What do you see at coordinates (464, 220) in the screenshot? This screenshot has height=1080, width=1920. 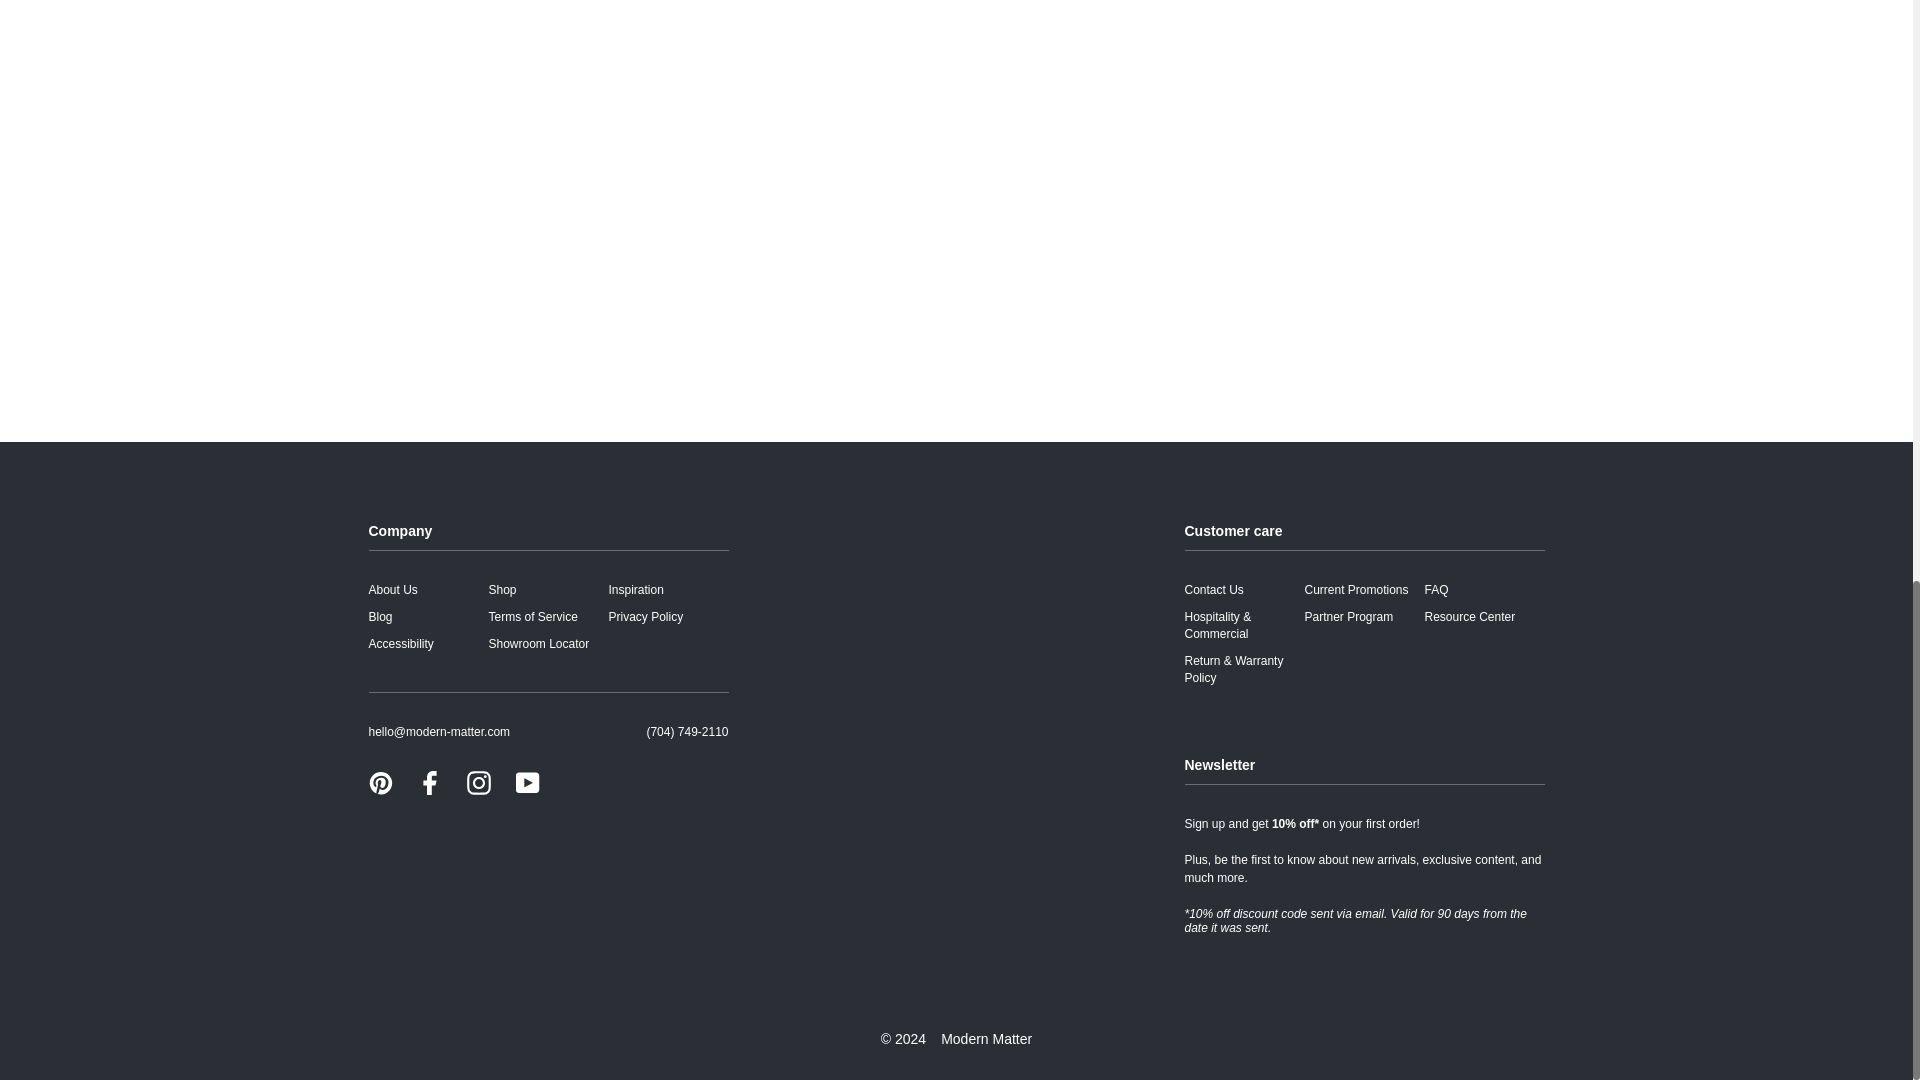 I see `Middleton 1.25` at bounding box center [464, 220].